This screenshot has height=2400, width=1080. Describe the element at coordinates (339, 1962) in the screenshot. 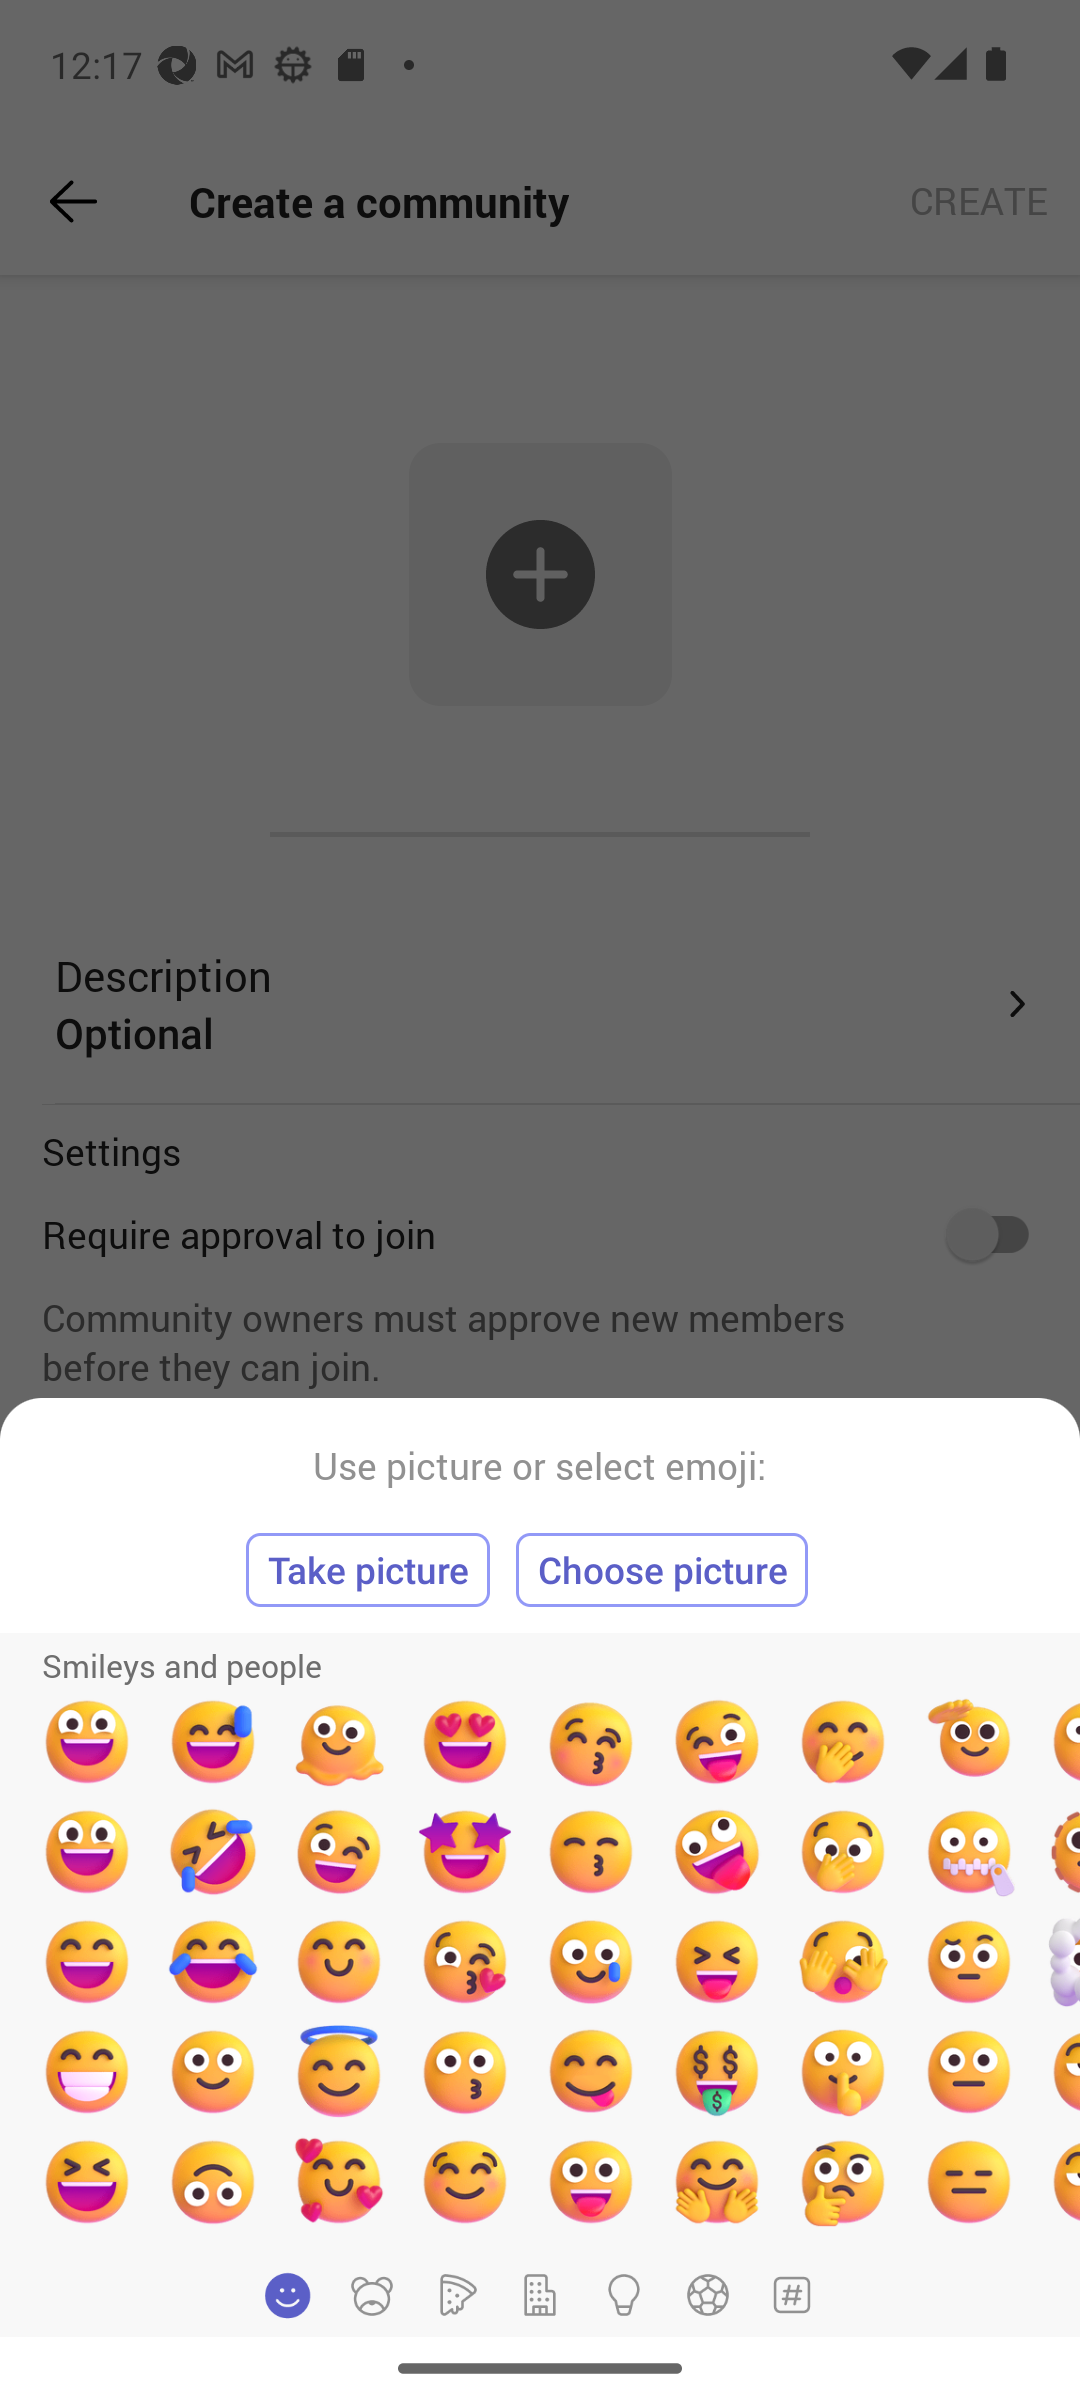

I see `Smile eyes emoji` at that location.